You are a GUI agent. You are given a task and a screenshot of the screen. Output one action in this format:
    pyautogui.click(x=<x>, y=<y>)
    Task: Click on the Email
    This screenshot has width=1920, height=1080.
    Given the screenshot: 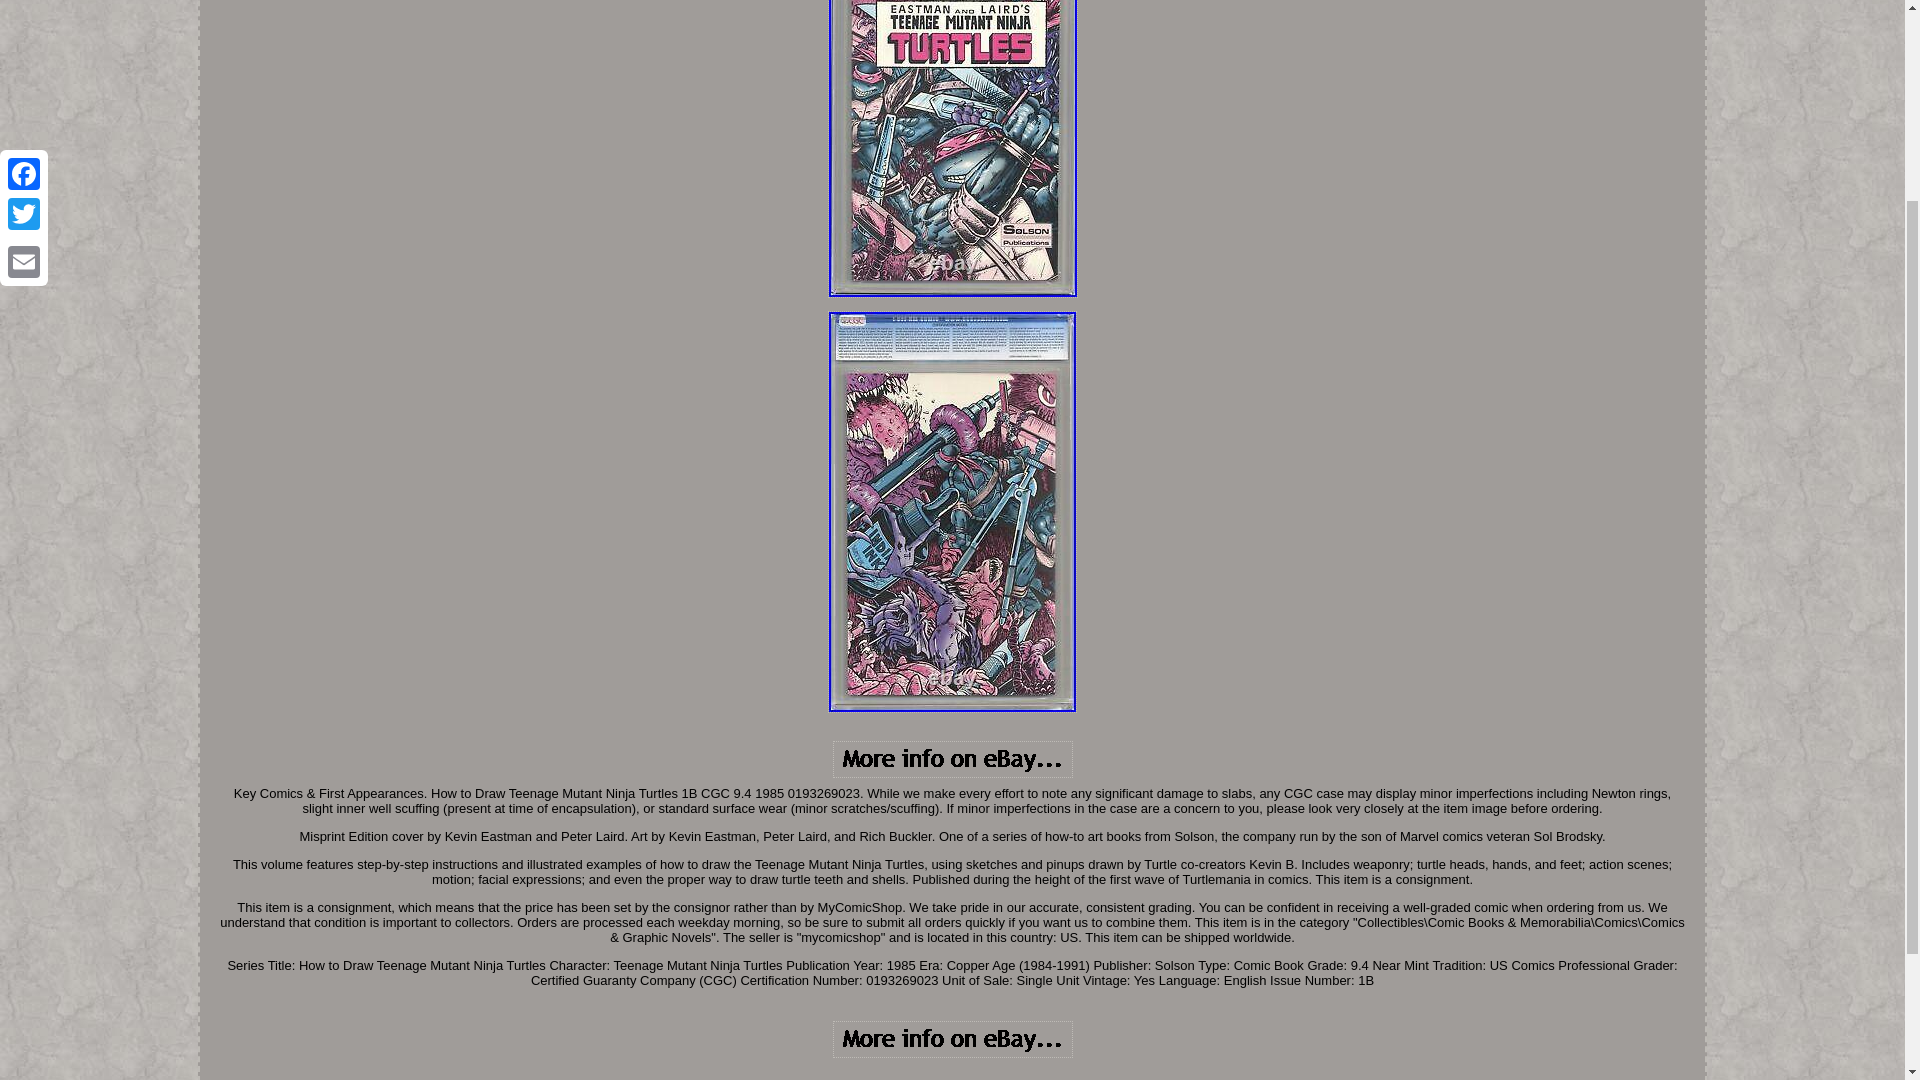 What is the action you would take?
    pyautogui.click(x=24, y=7)
    